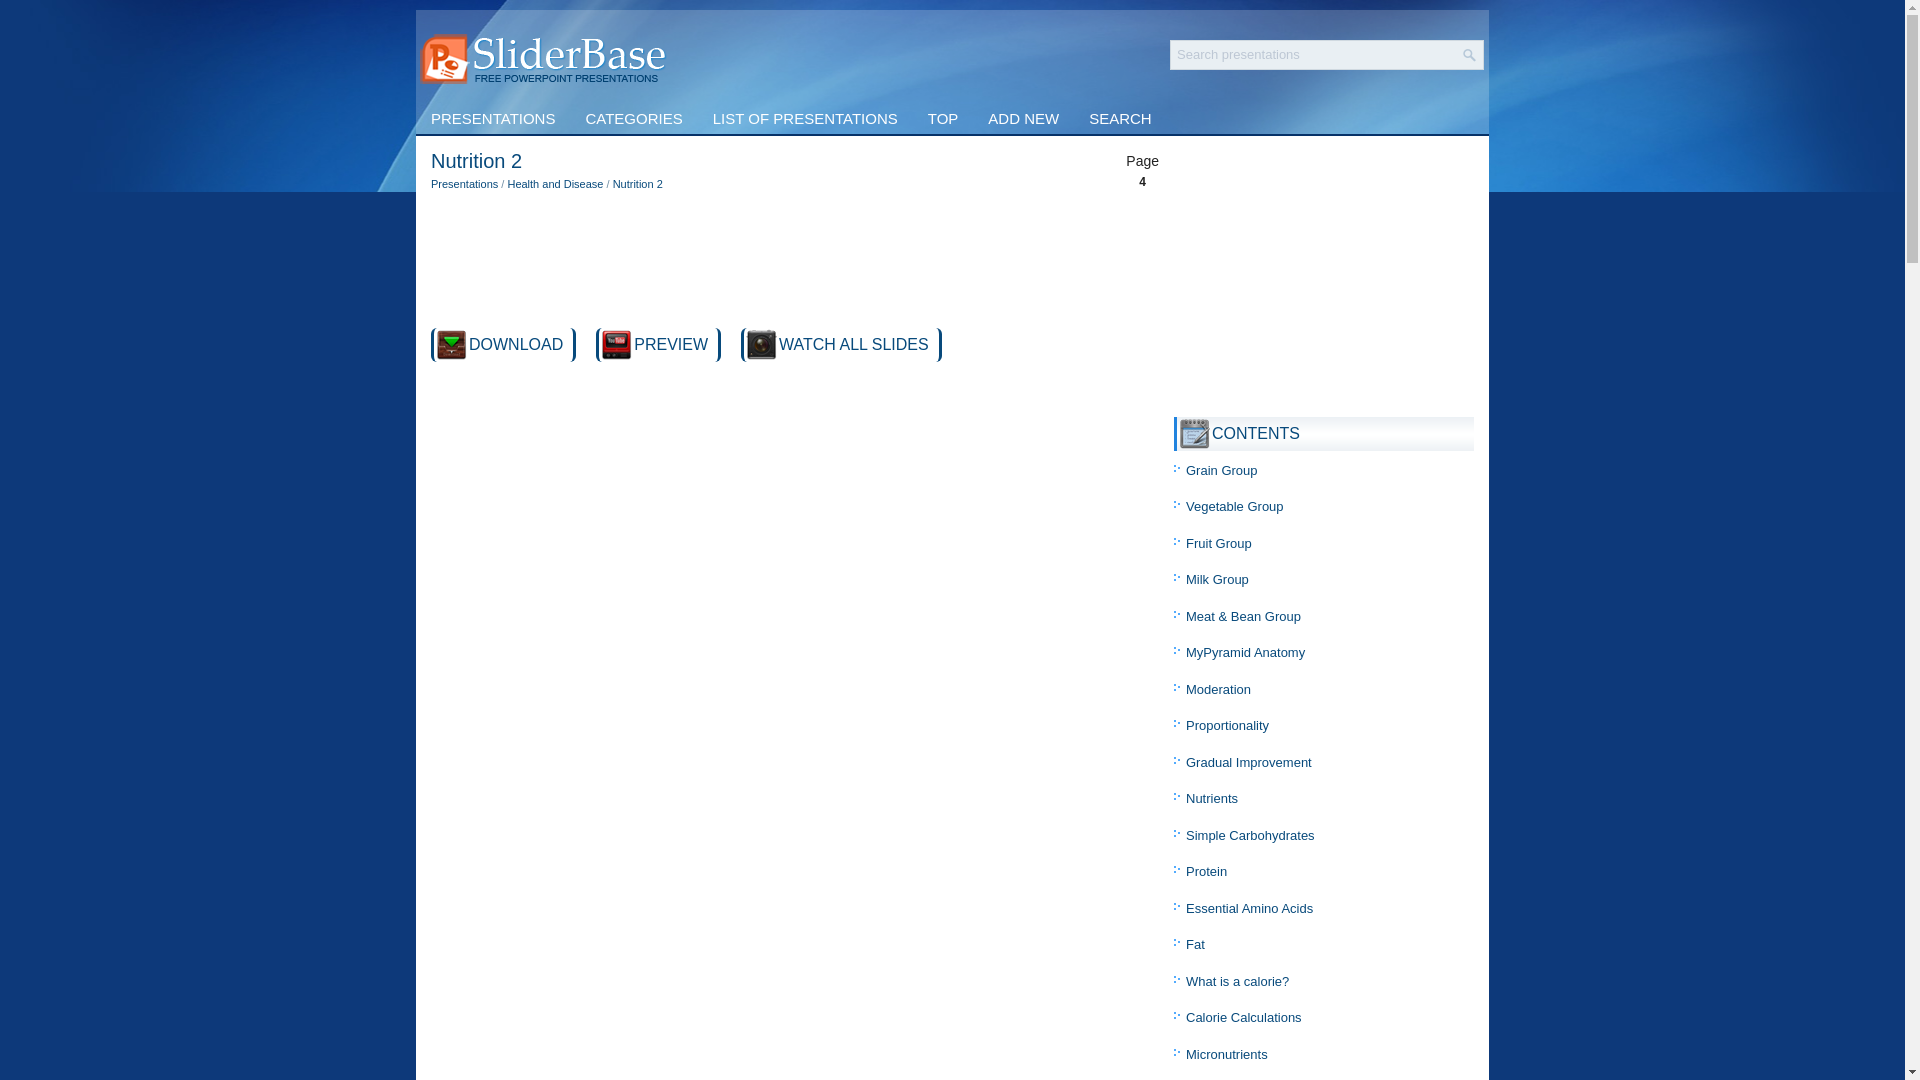 This screenshot has height=1080, width=1920. What do you see at coordinates (806, 118) in the screenshot?
I see `LIST OF PRESENTATIONS` at bounding box center [806, 118].